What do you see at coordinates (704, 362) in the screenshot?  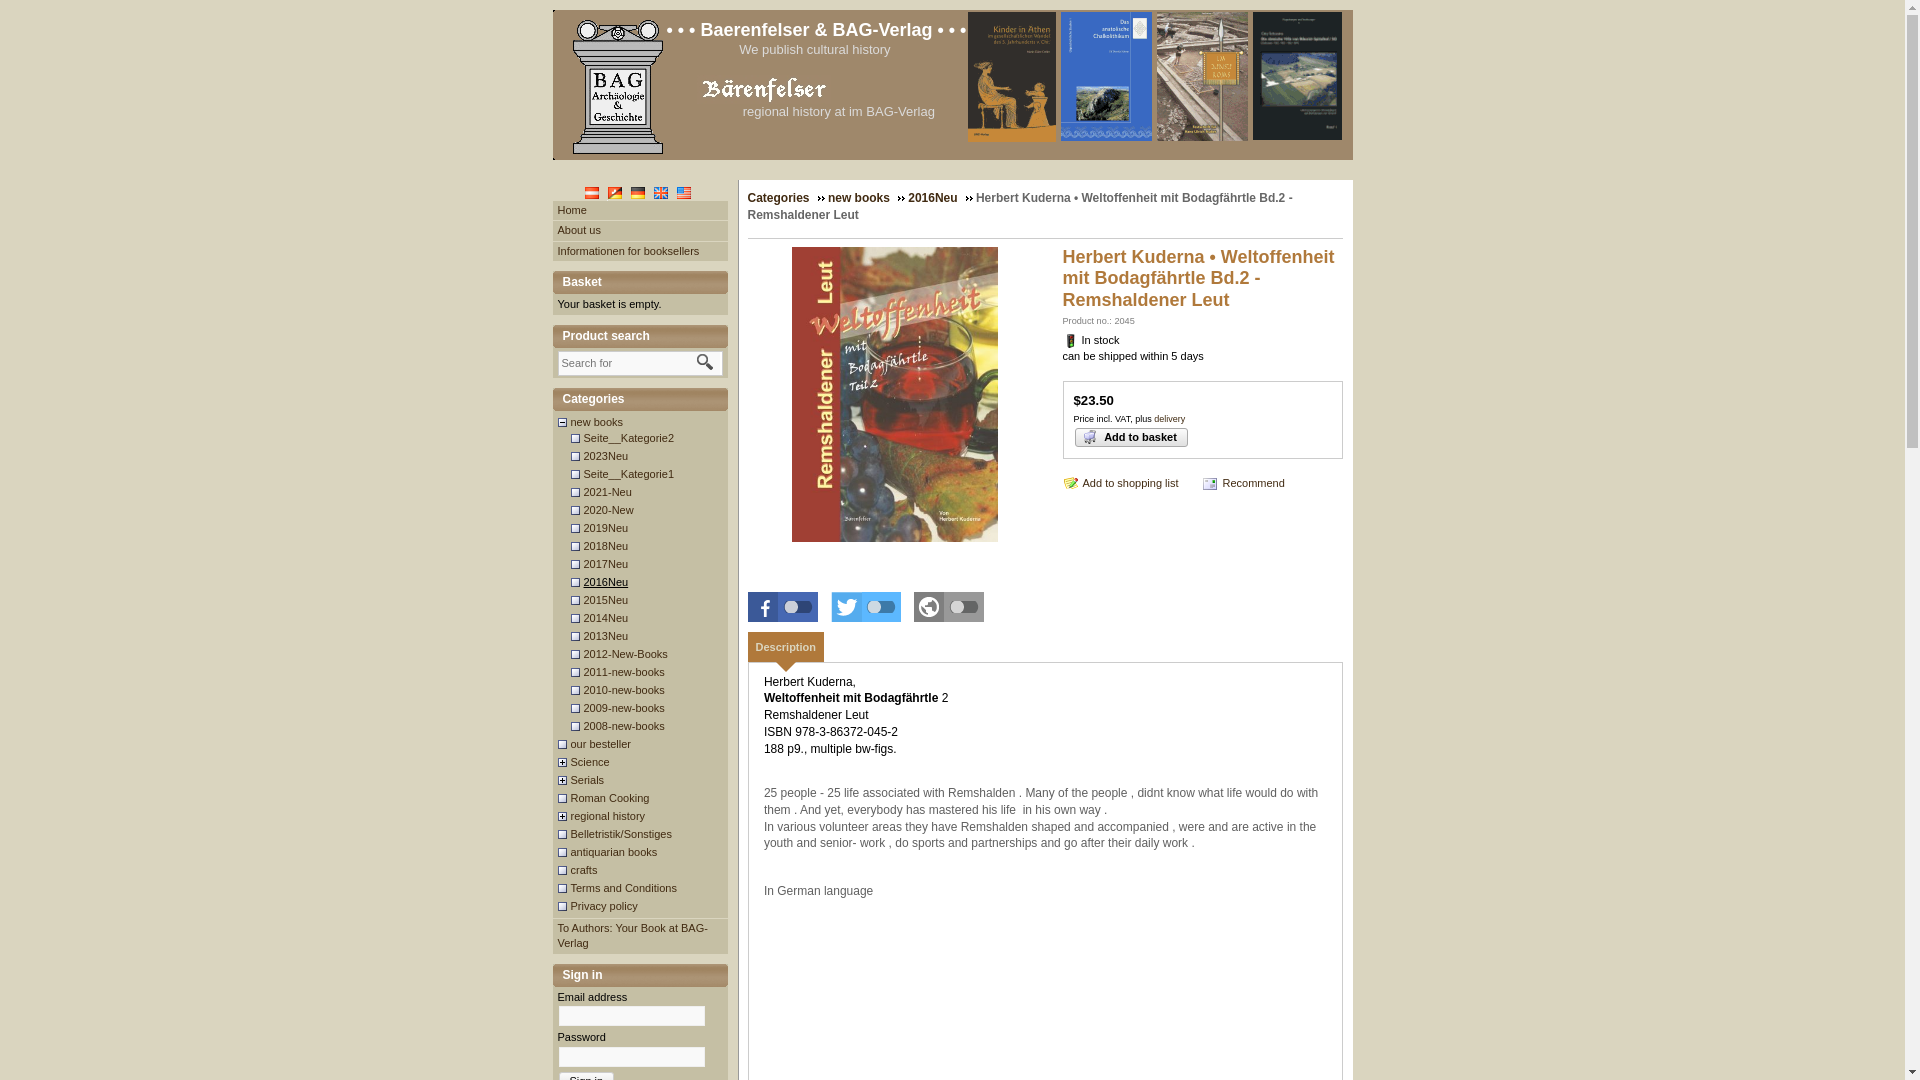 I see `Start search` at bounding box center [704, 362].